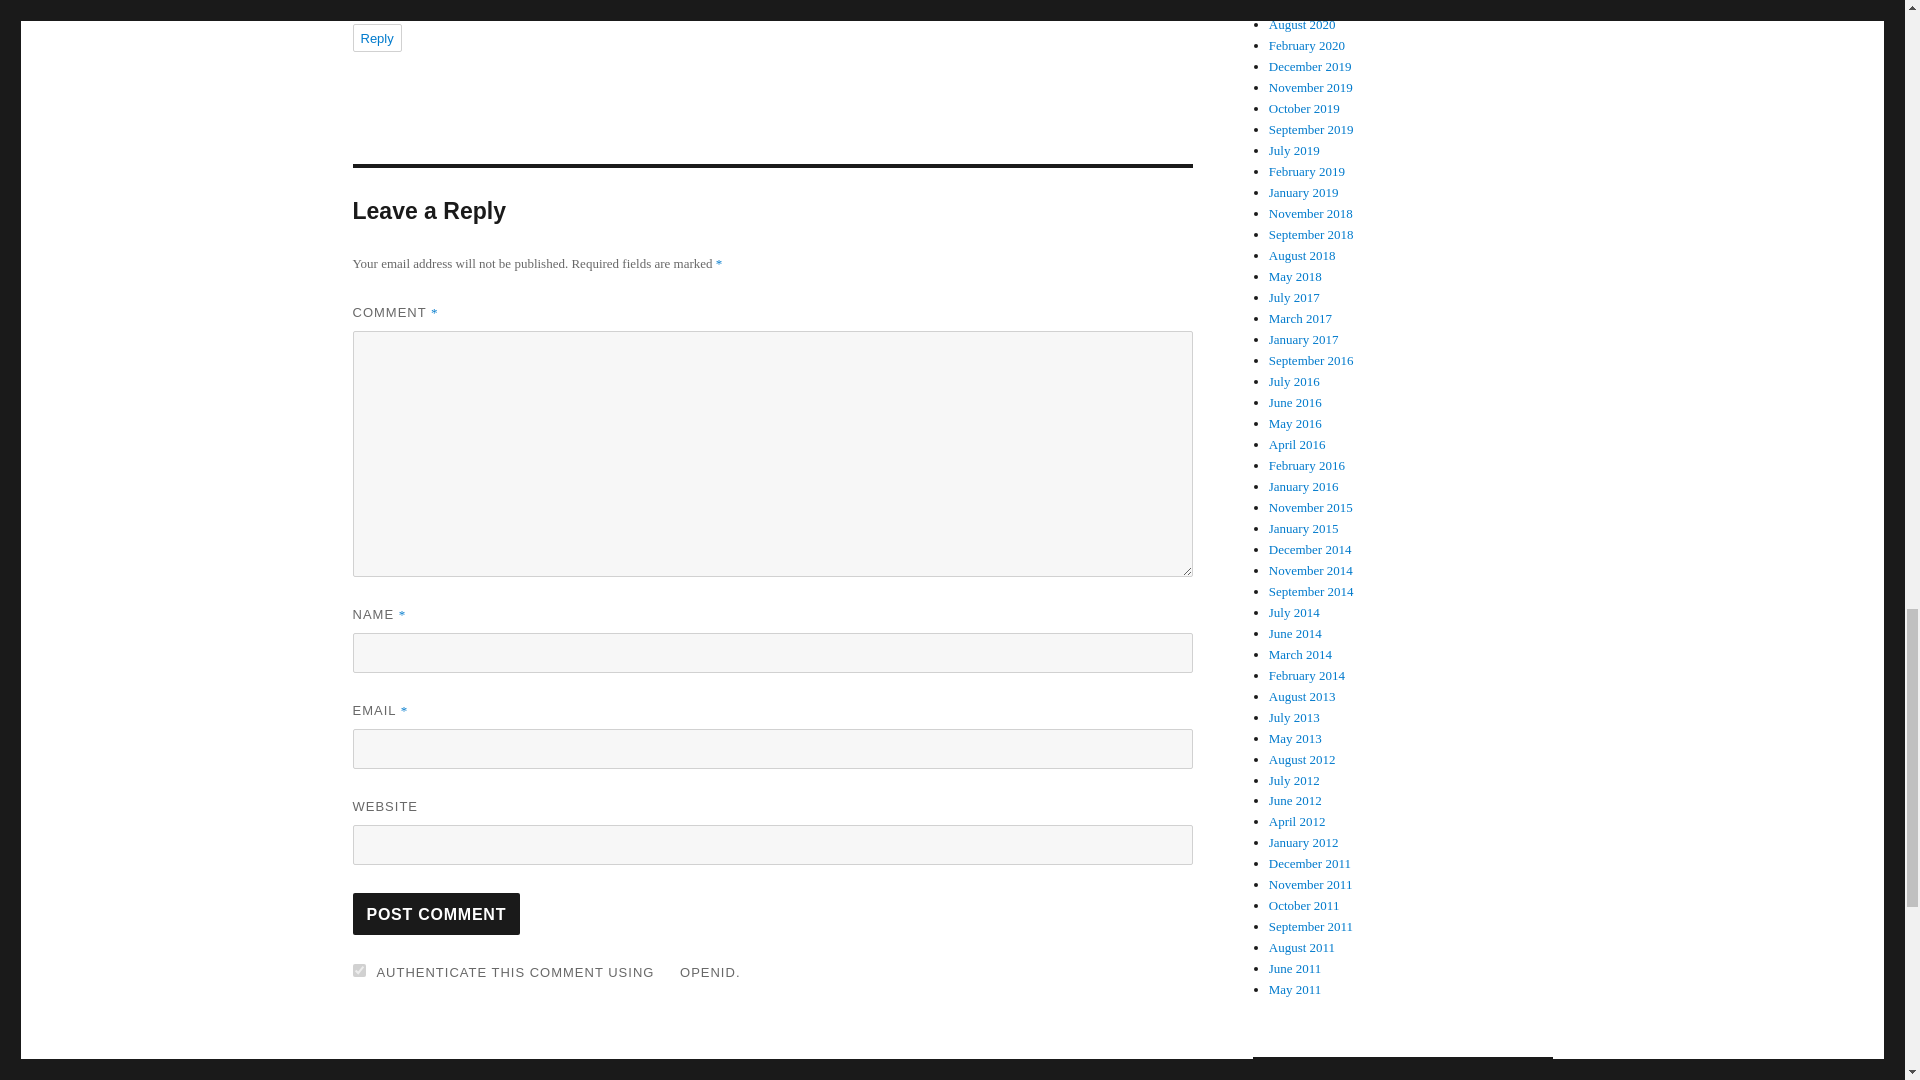 This screenshot has height=1080, width=1920. I want to click on Post Comment, so click(436, 914).